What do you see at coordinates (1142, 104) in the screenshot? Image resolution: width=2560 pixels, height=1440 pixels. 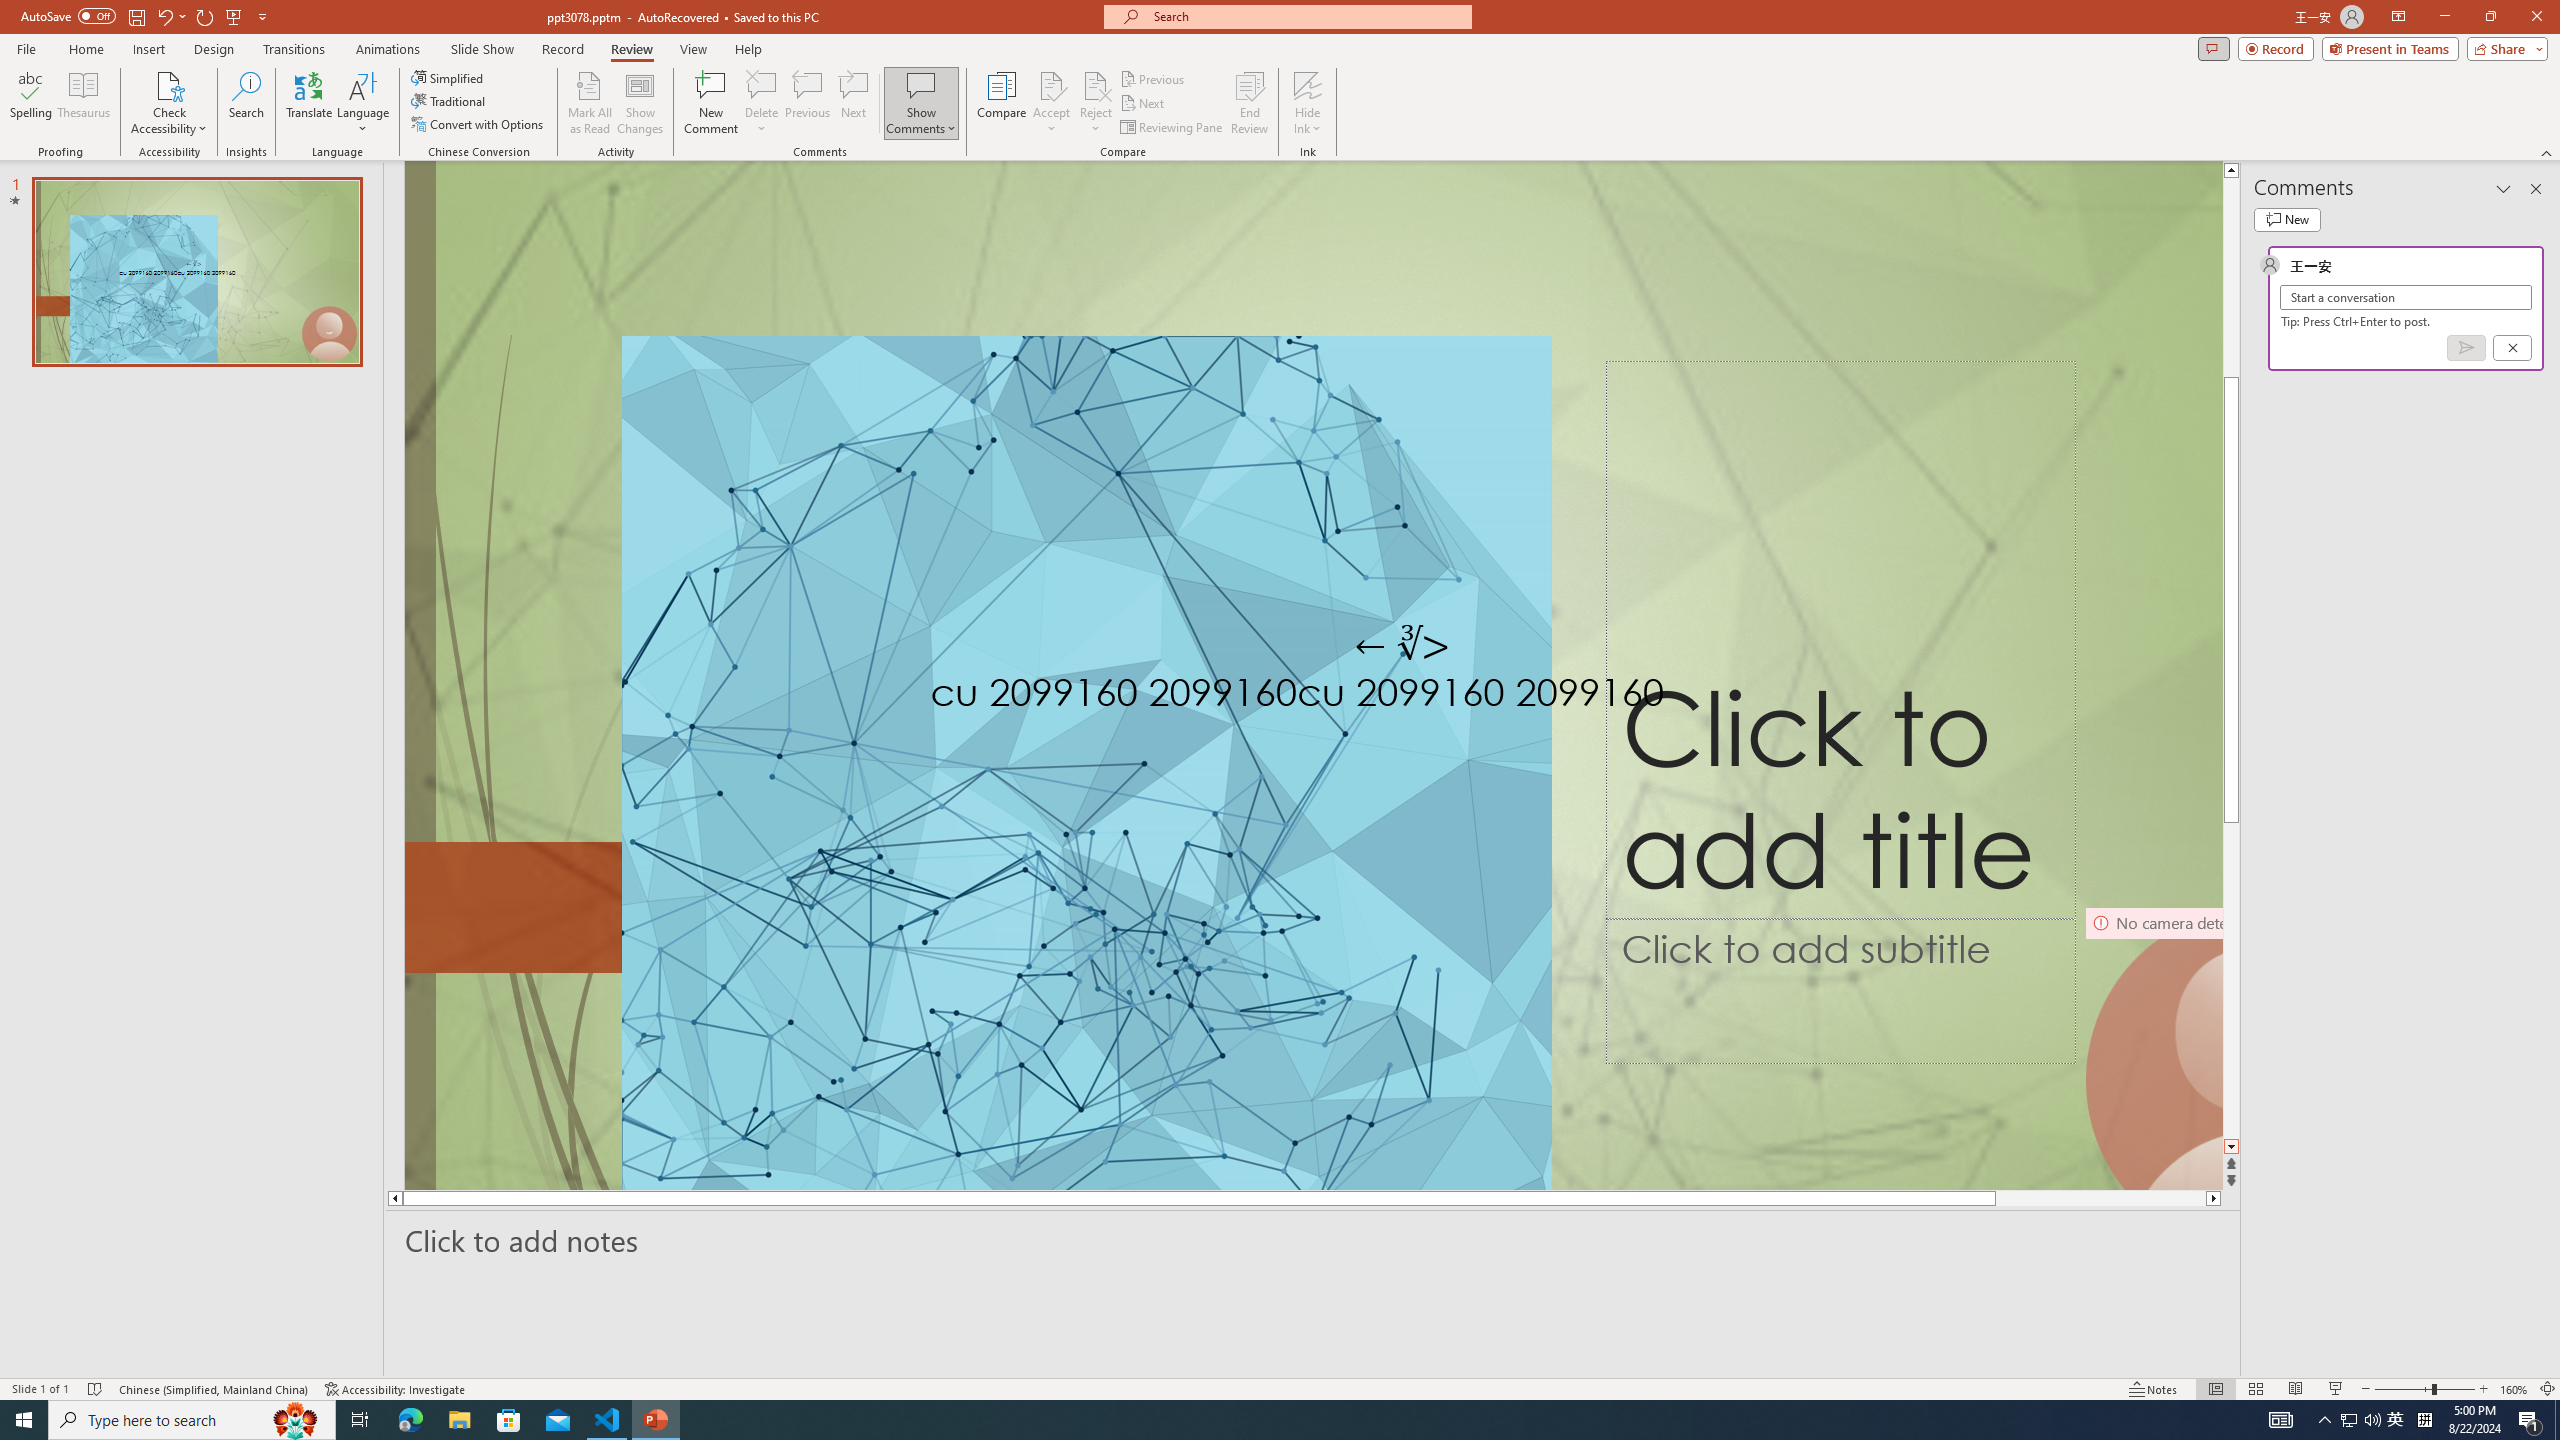 I see `Next` at bounding box center [1142, 104].